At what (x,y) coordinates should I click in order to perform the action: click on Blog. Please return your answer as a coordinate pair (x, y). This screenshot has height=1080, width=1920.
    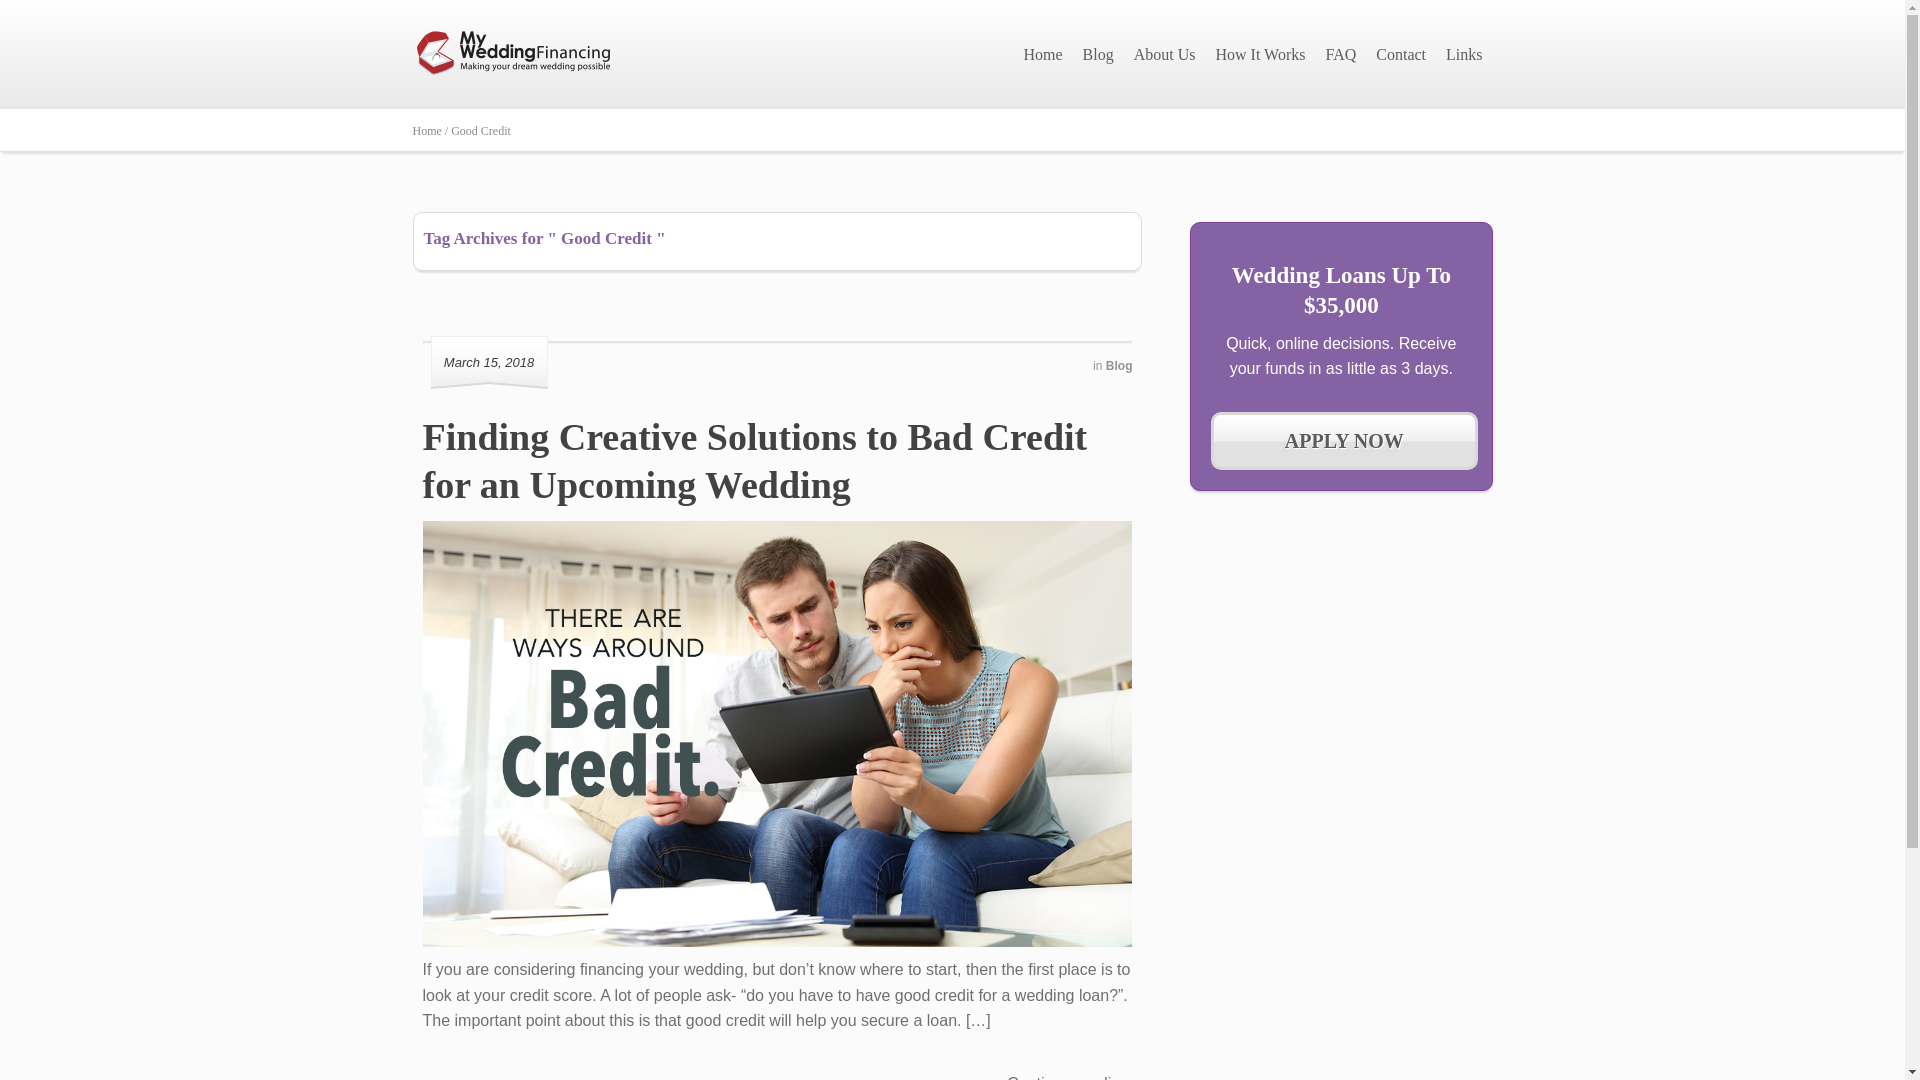
    Looking at the image, I should click on (1118, 365).